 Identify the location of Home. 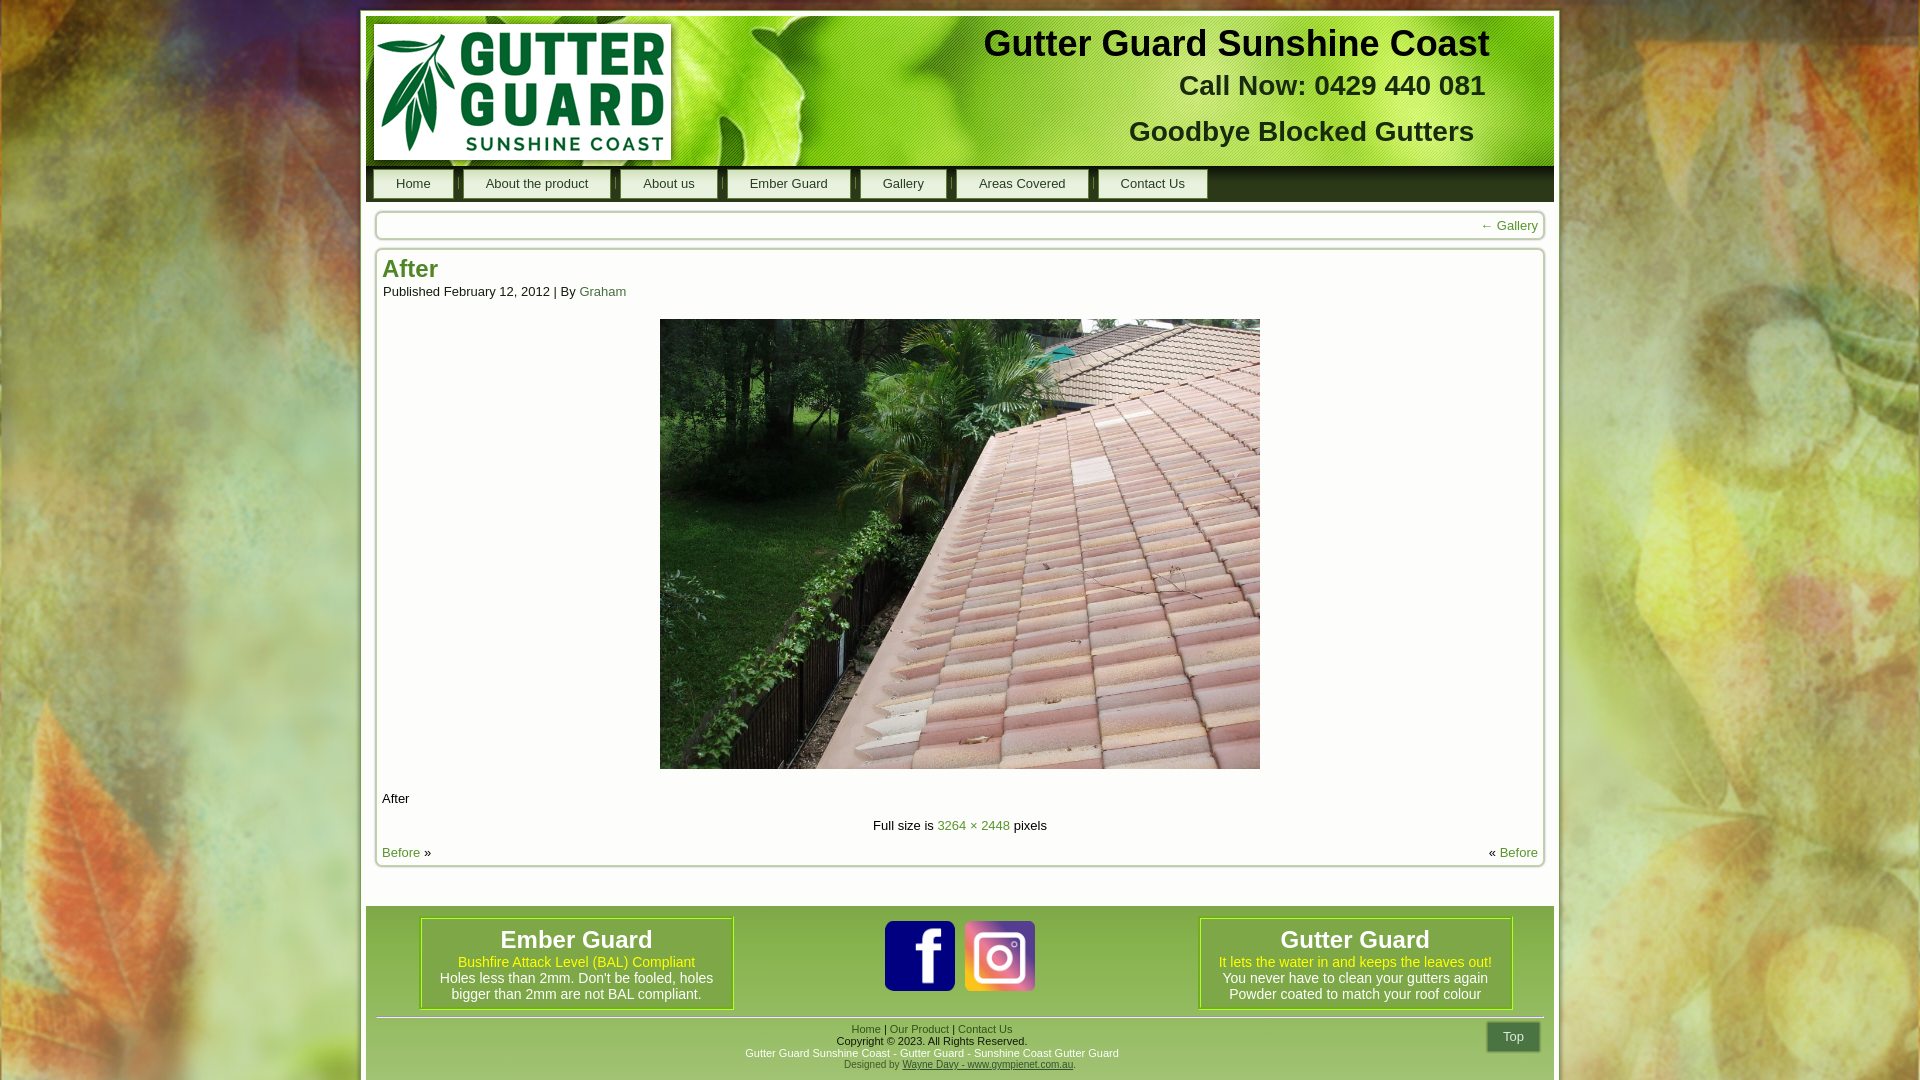
(866, 1029).